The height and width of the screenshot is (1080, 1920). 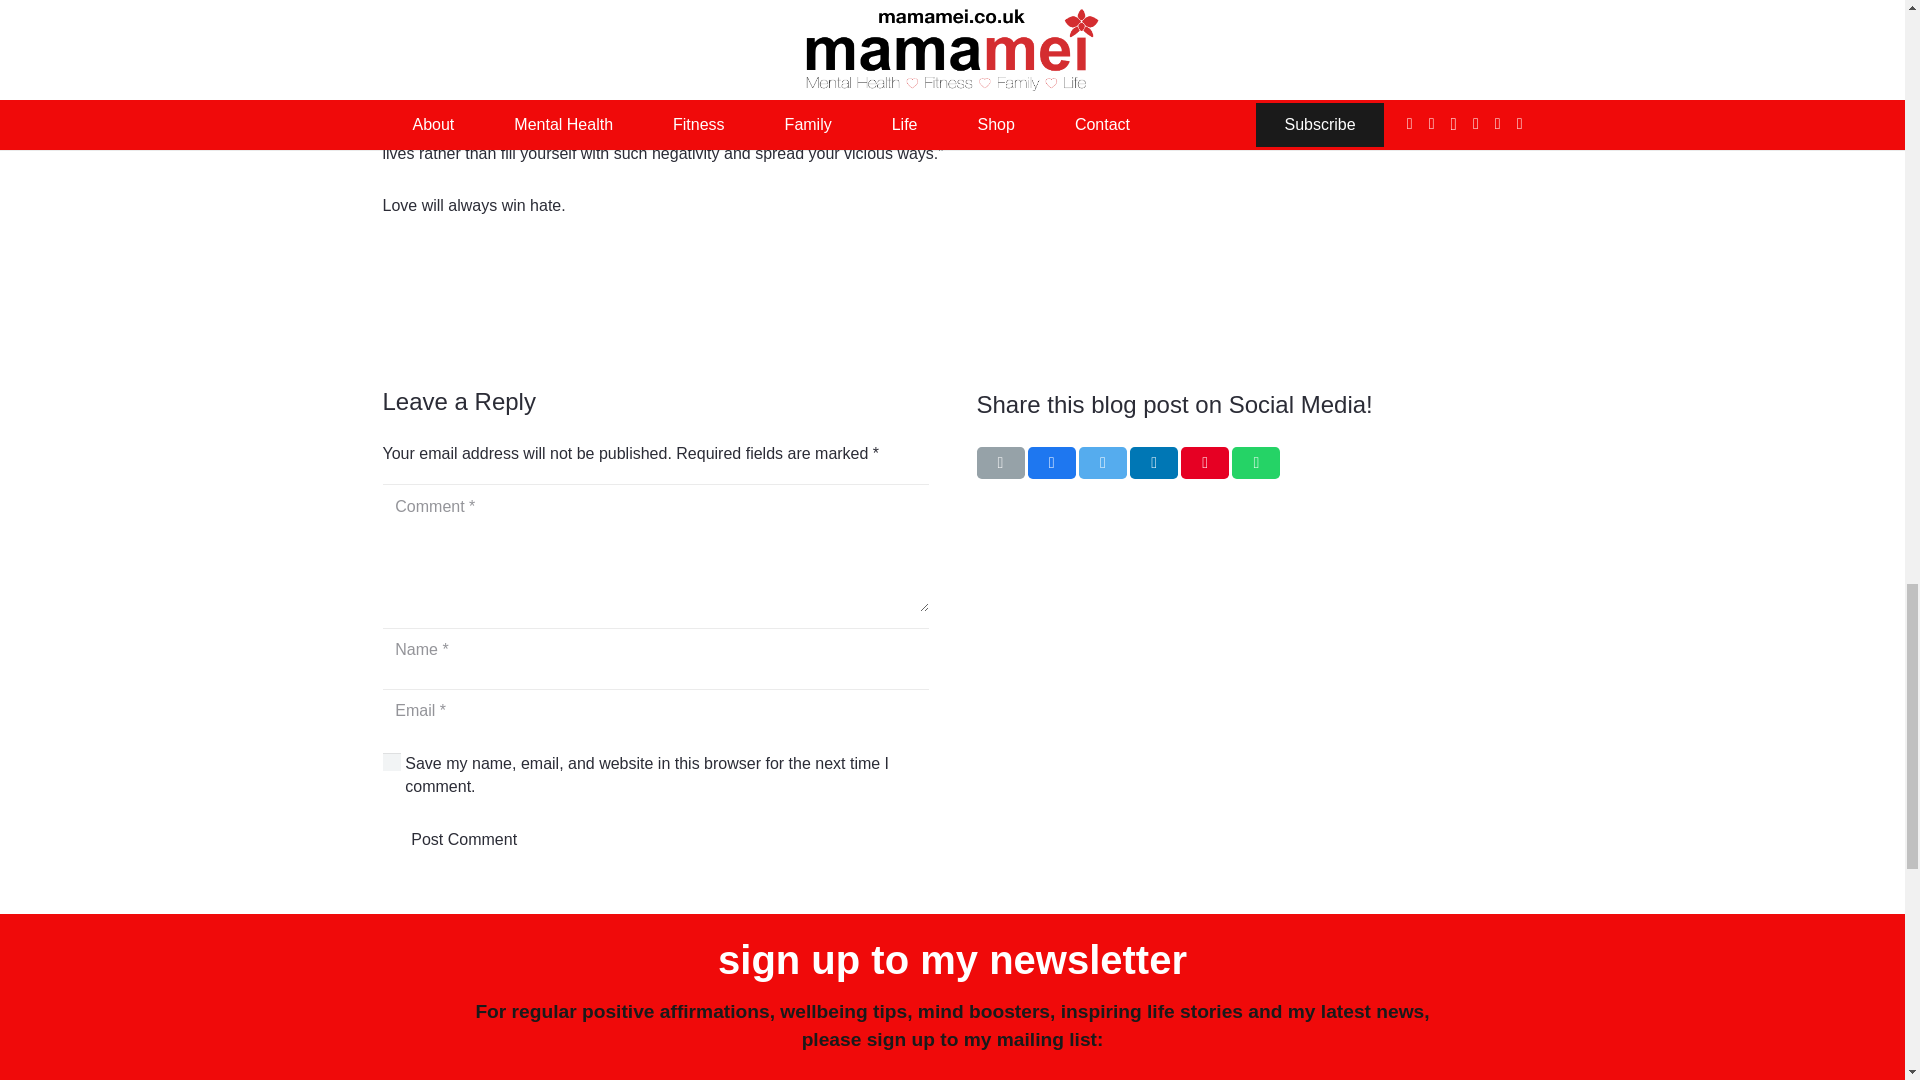 I want to click on Share this, so click(x=1051, y=463).